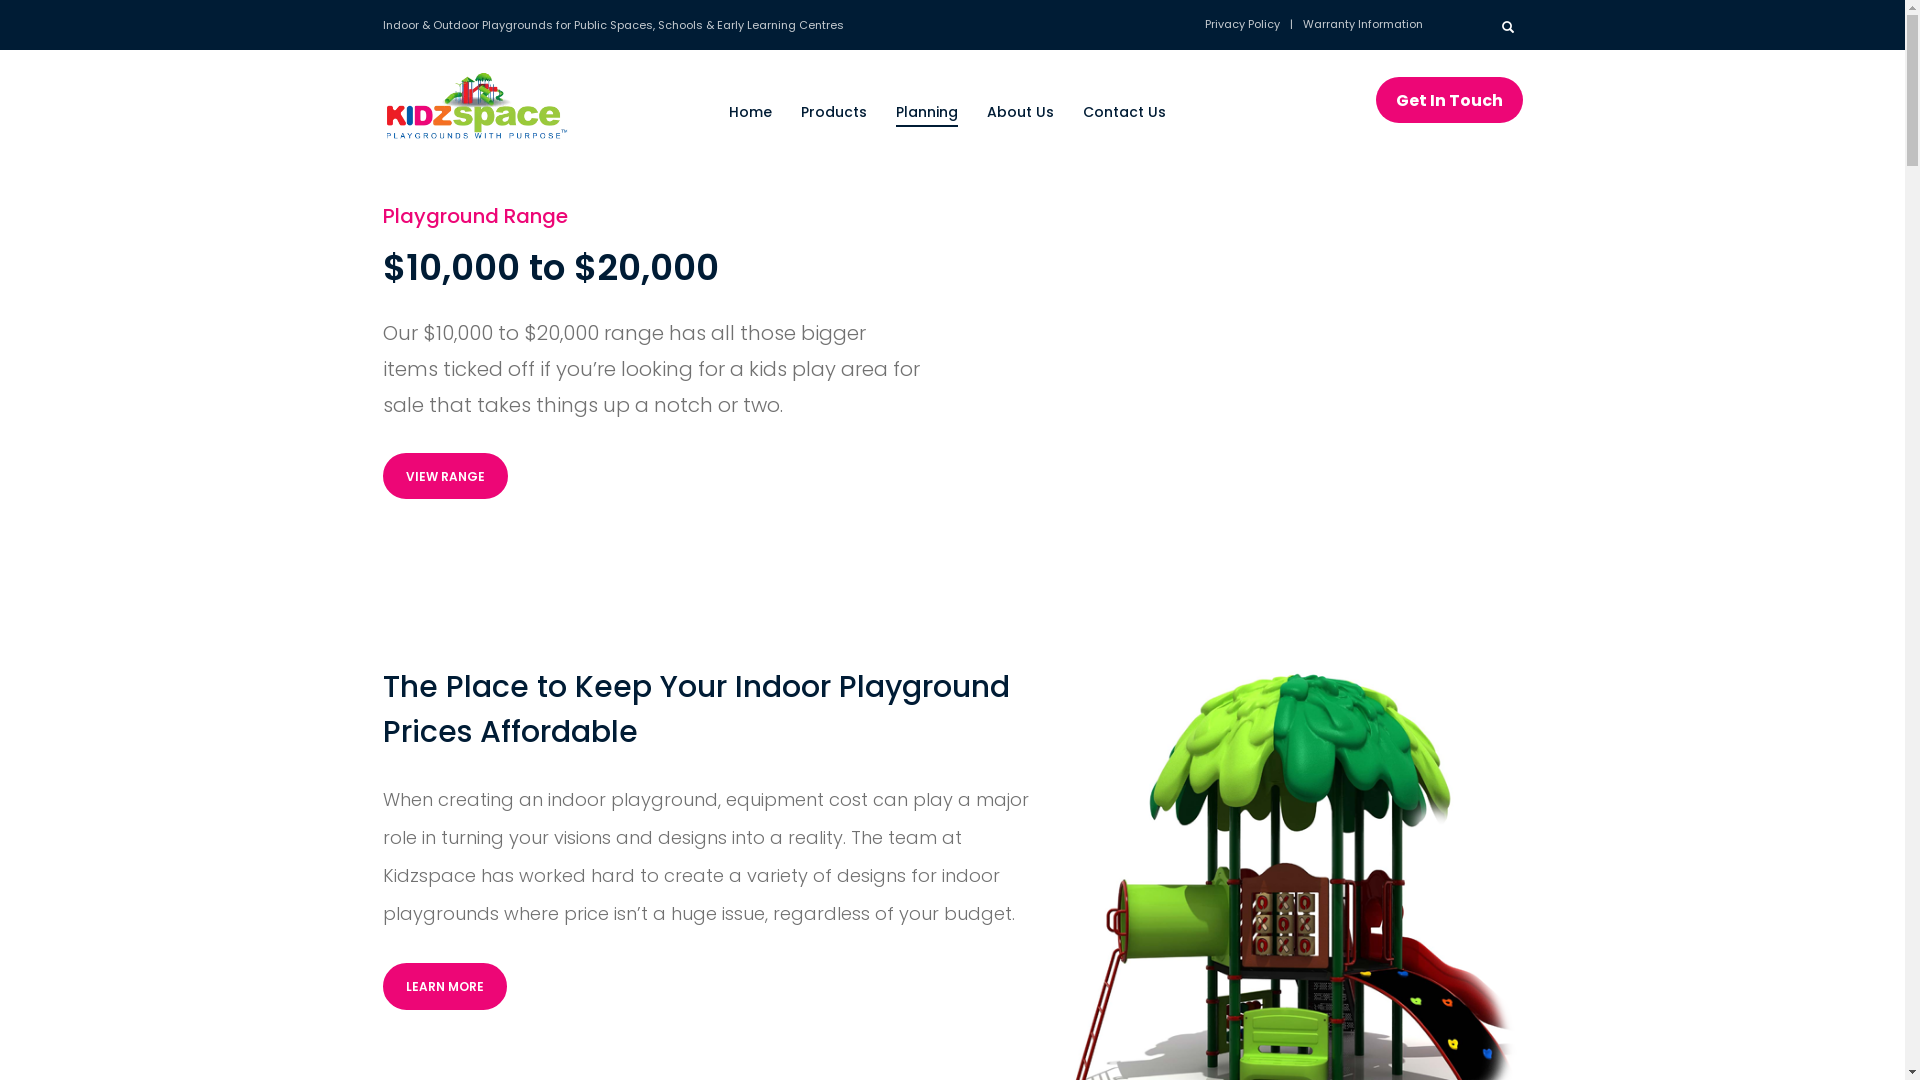 This screenshot has width=1920, height=1080. What do you see at coordinates (750, 112) in the screenshot?
I see `Home` at bounding box center [750, 112].